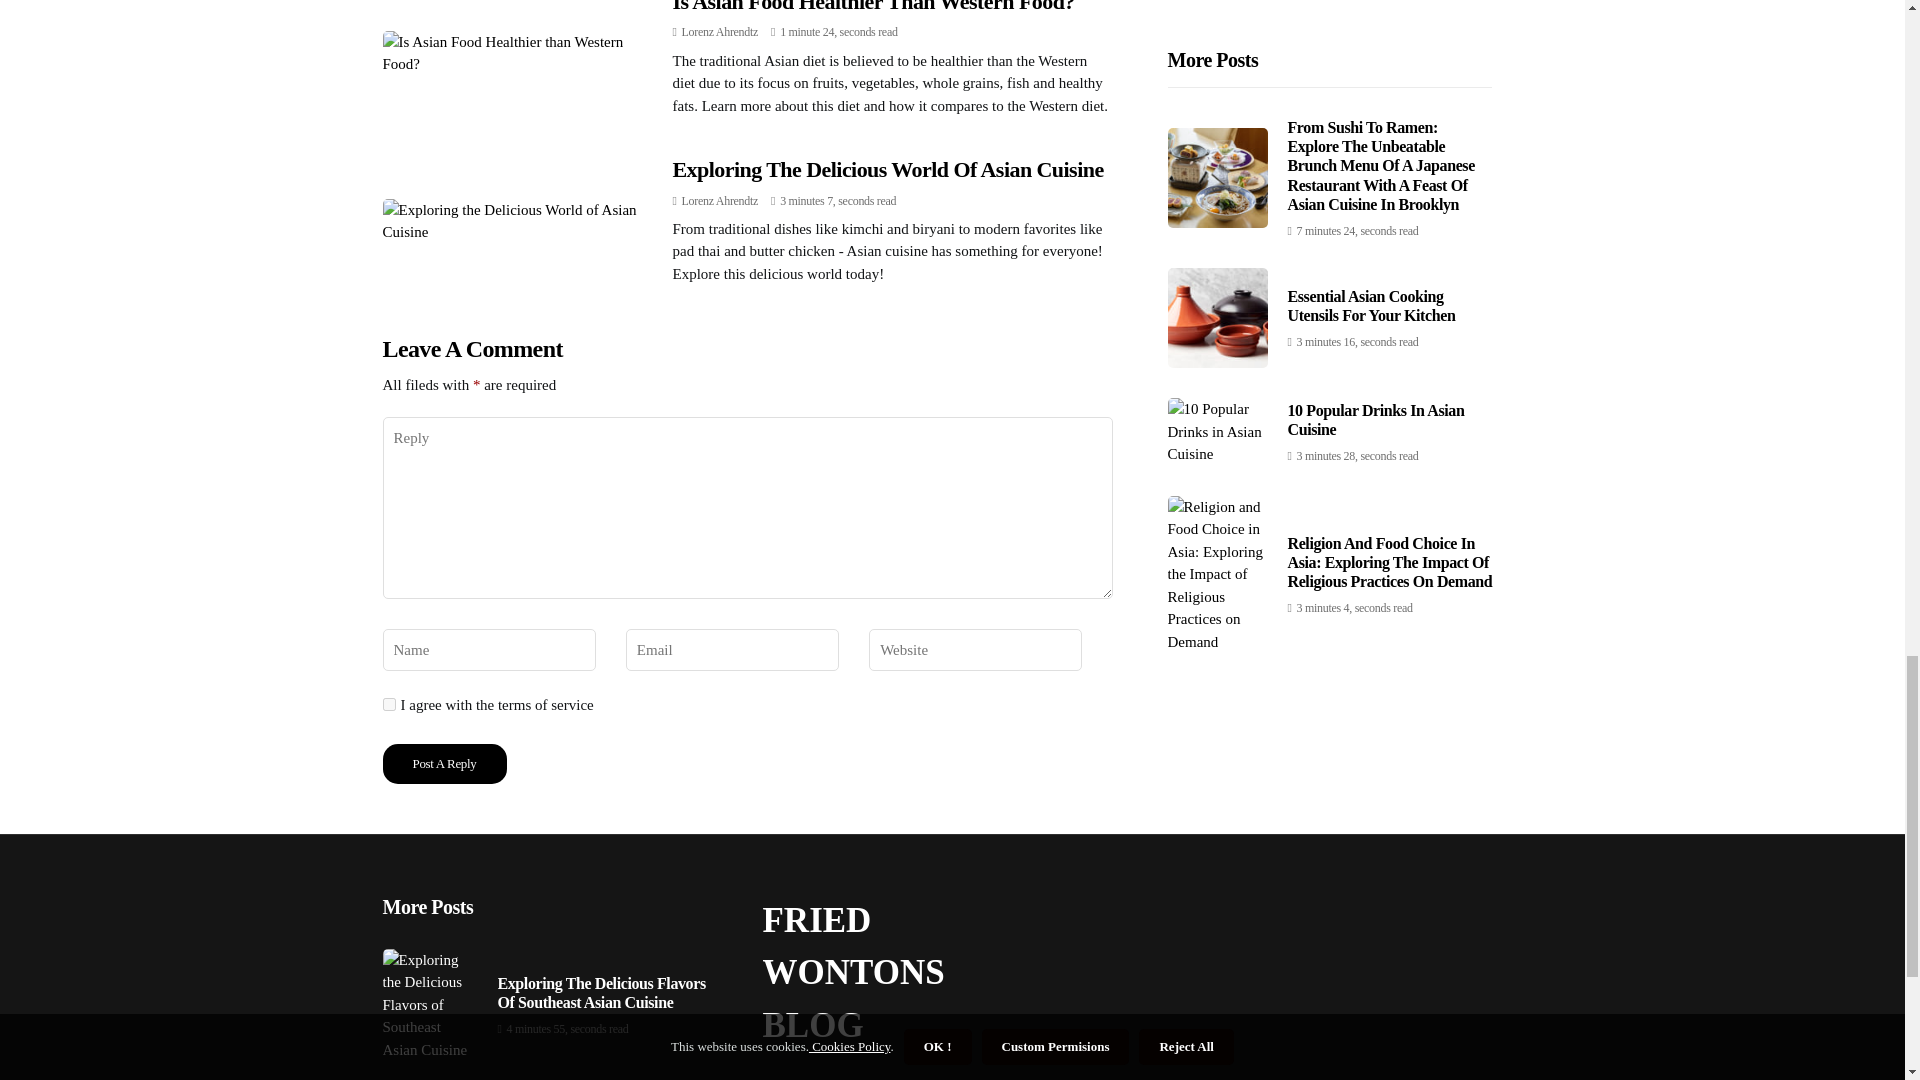  What do you see at coordinates (720, 201) in the screenshot?
I see `Posts by Lorenz Ahrendtz` at bounding box center [720, 201].